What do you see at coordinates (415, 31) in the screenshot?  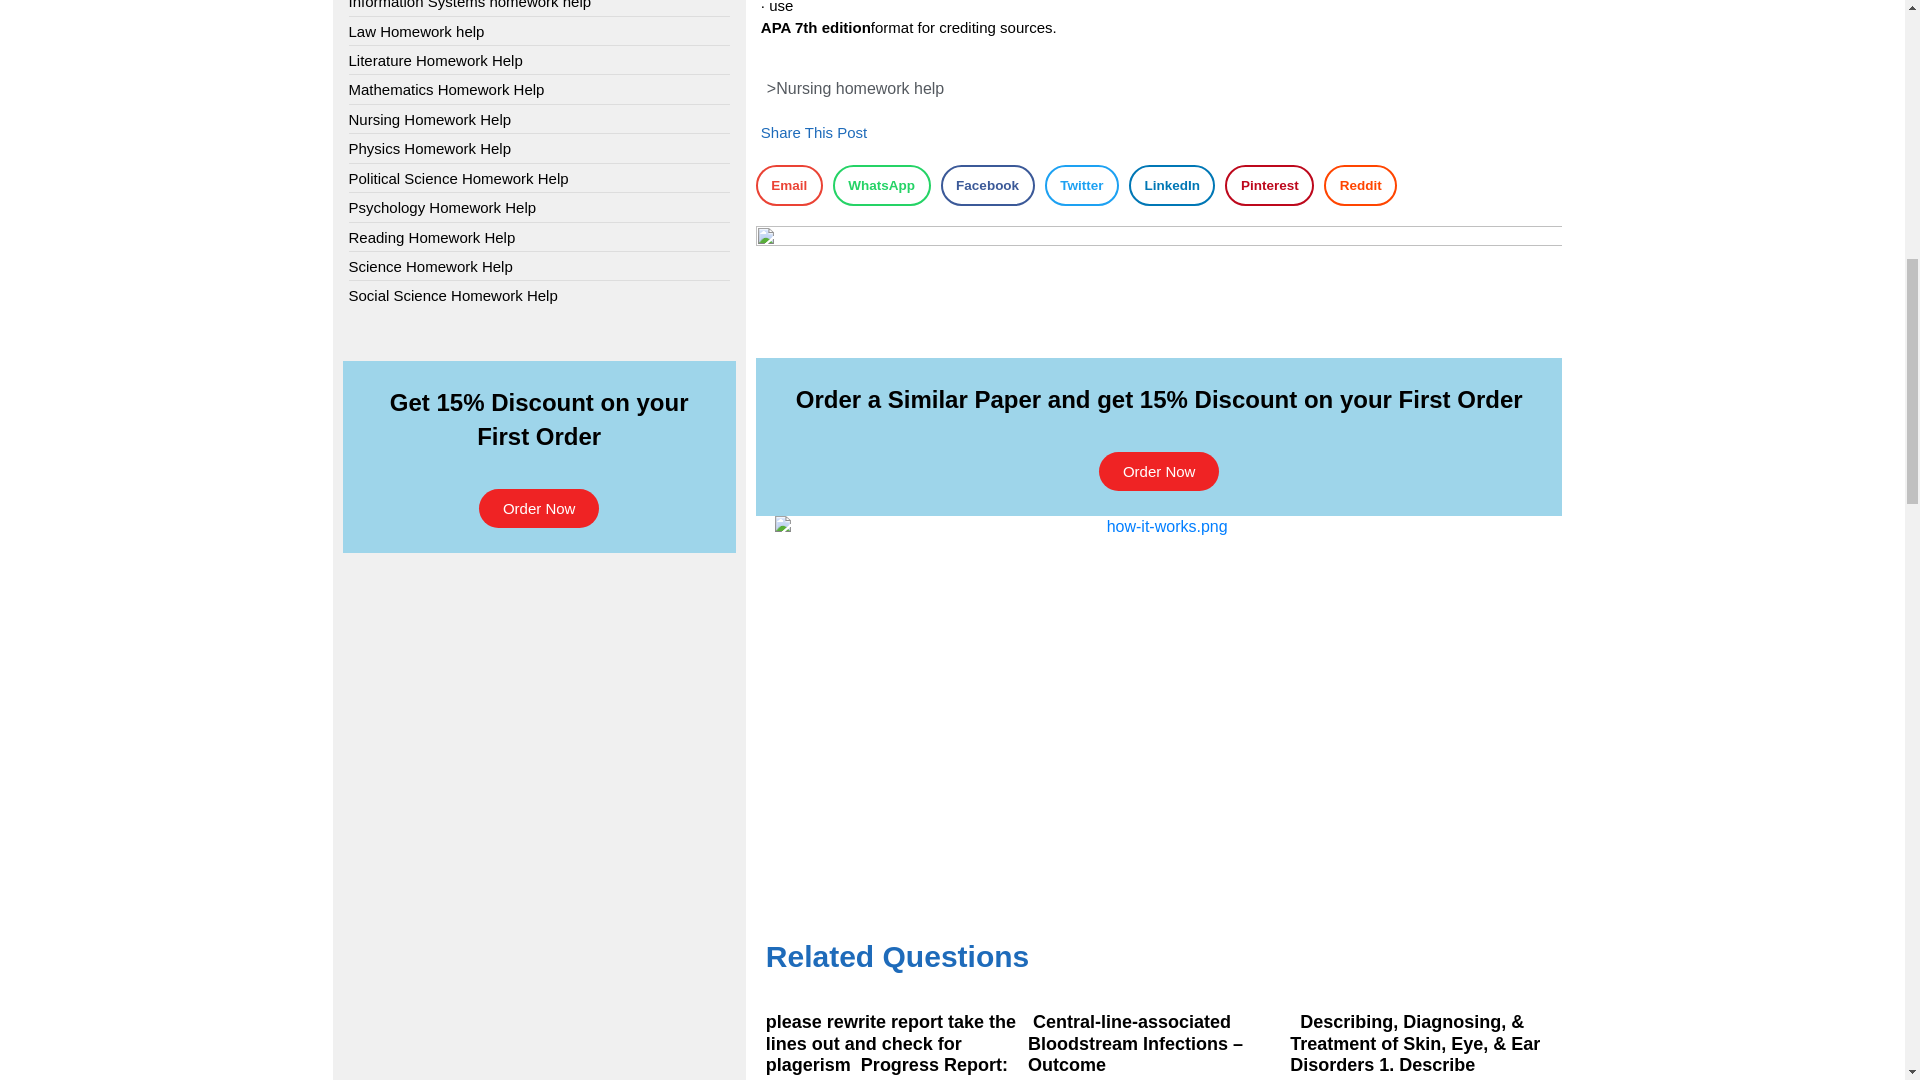 I see `Law Homework help` at bounding box center [415, 31].